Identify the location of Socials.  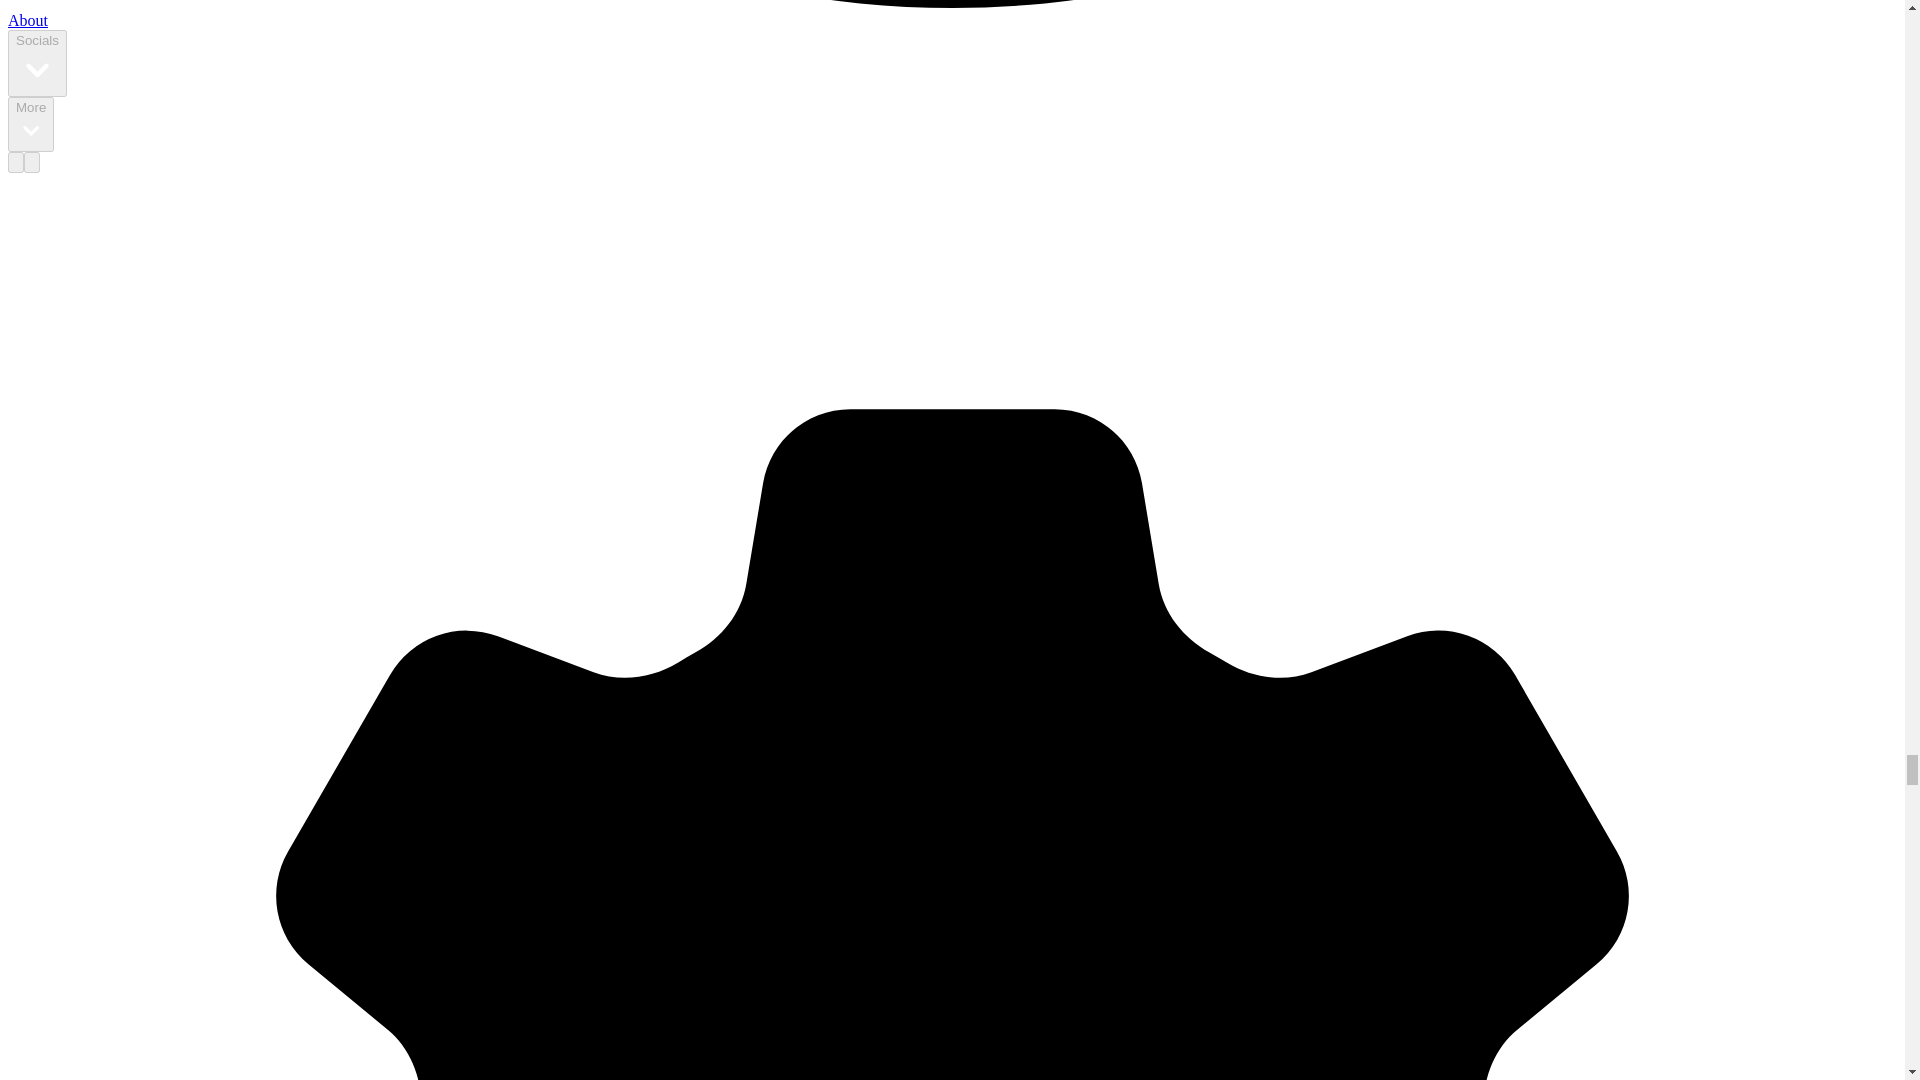
(37, 64).